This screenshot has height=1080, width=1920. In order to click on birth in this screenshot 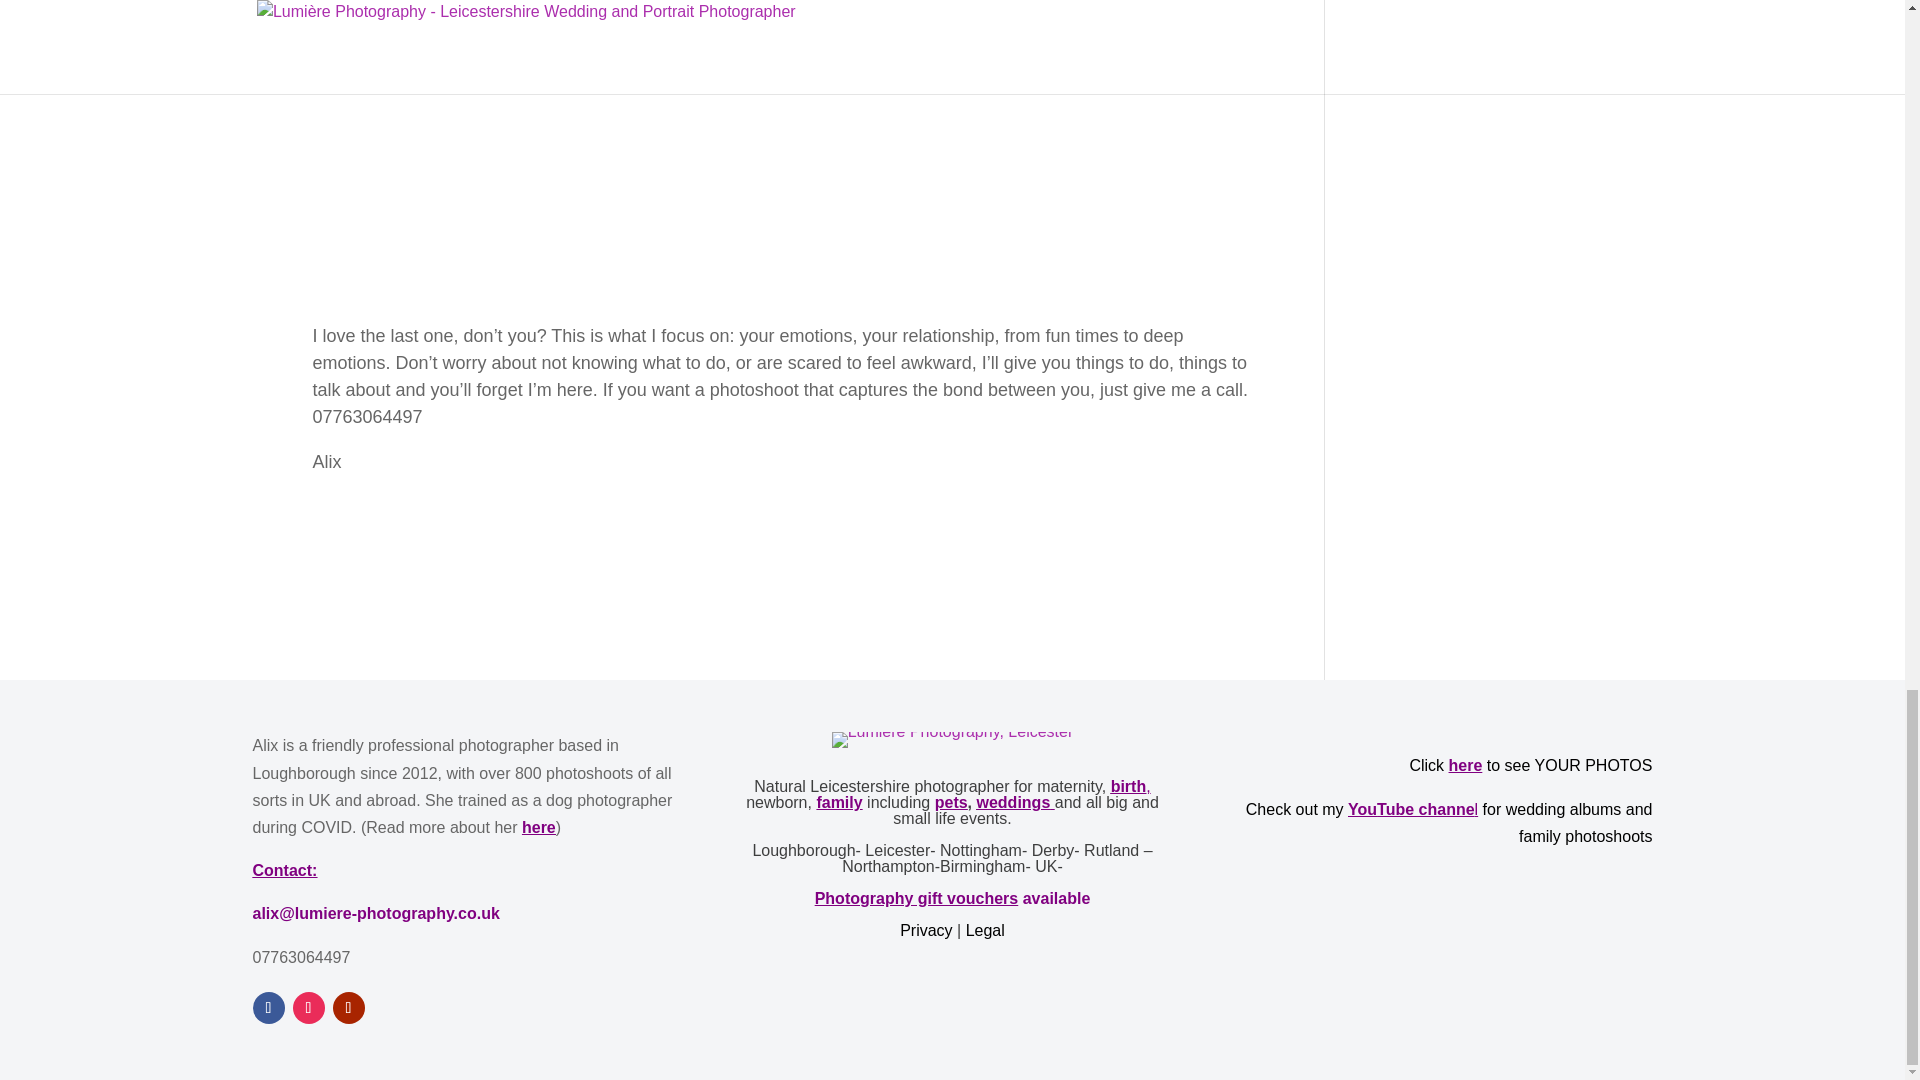, I will do `click(1128, 786)`.